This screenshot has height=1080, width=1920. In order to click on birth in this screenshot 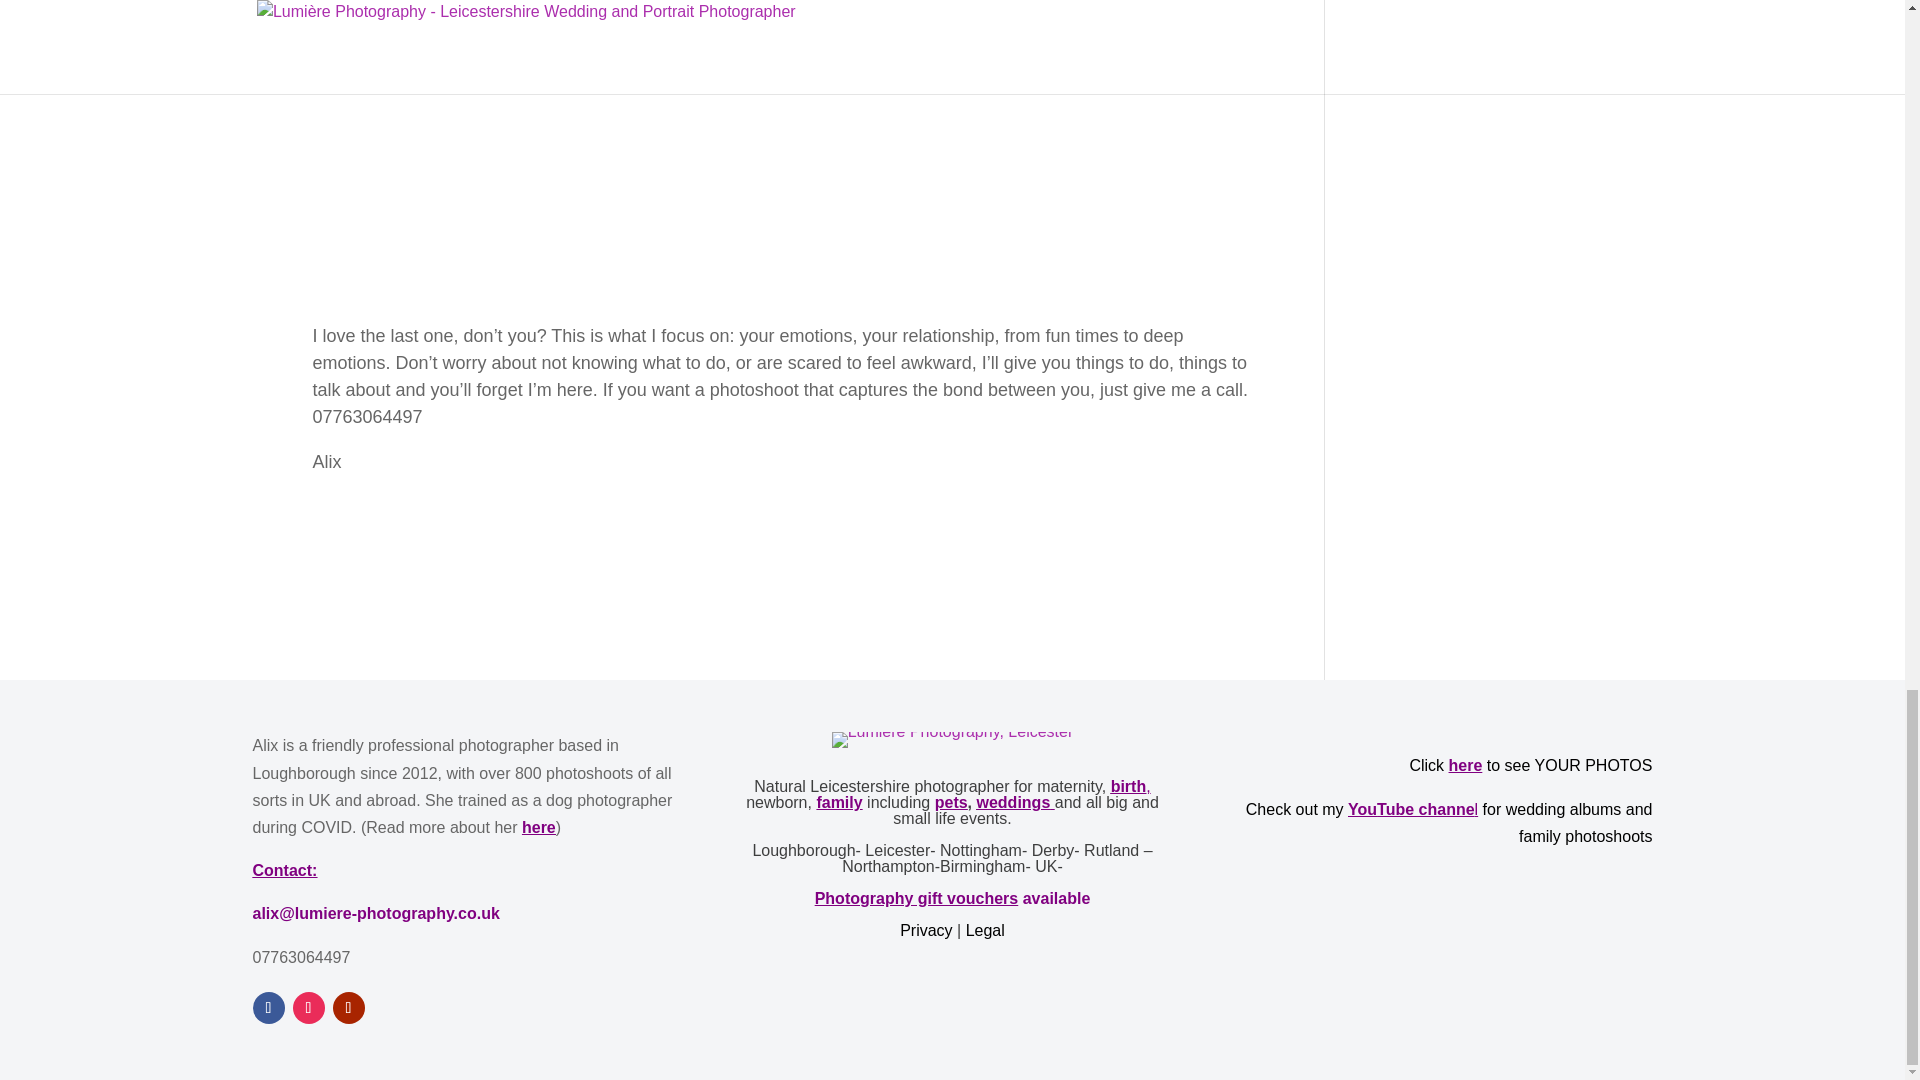, I will do `click(1128, 786)`.